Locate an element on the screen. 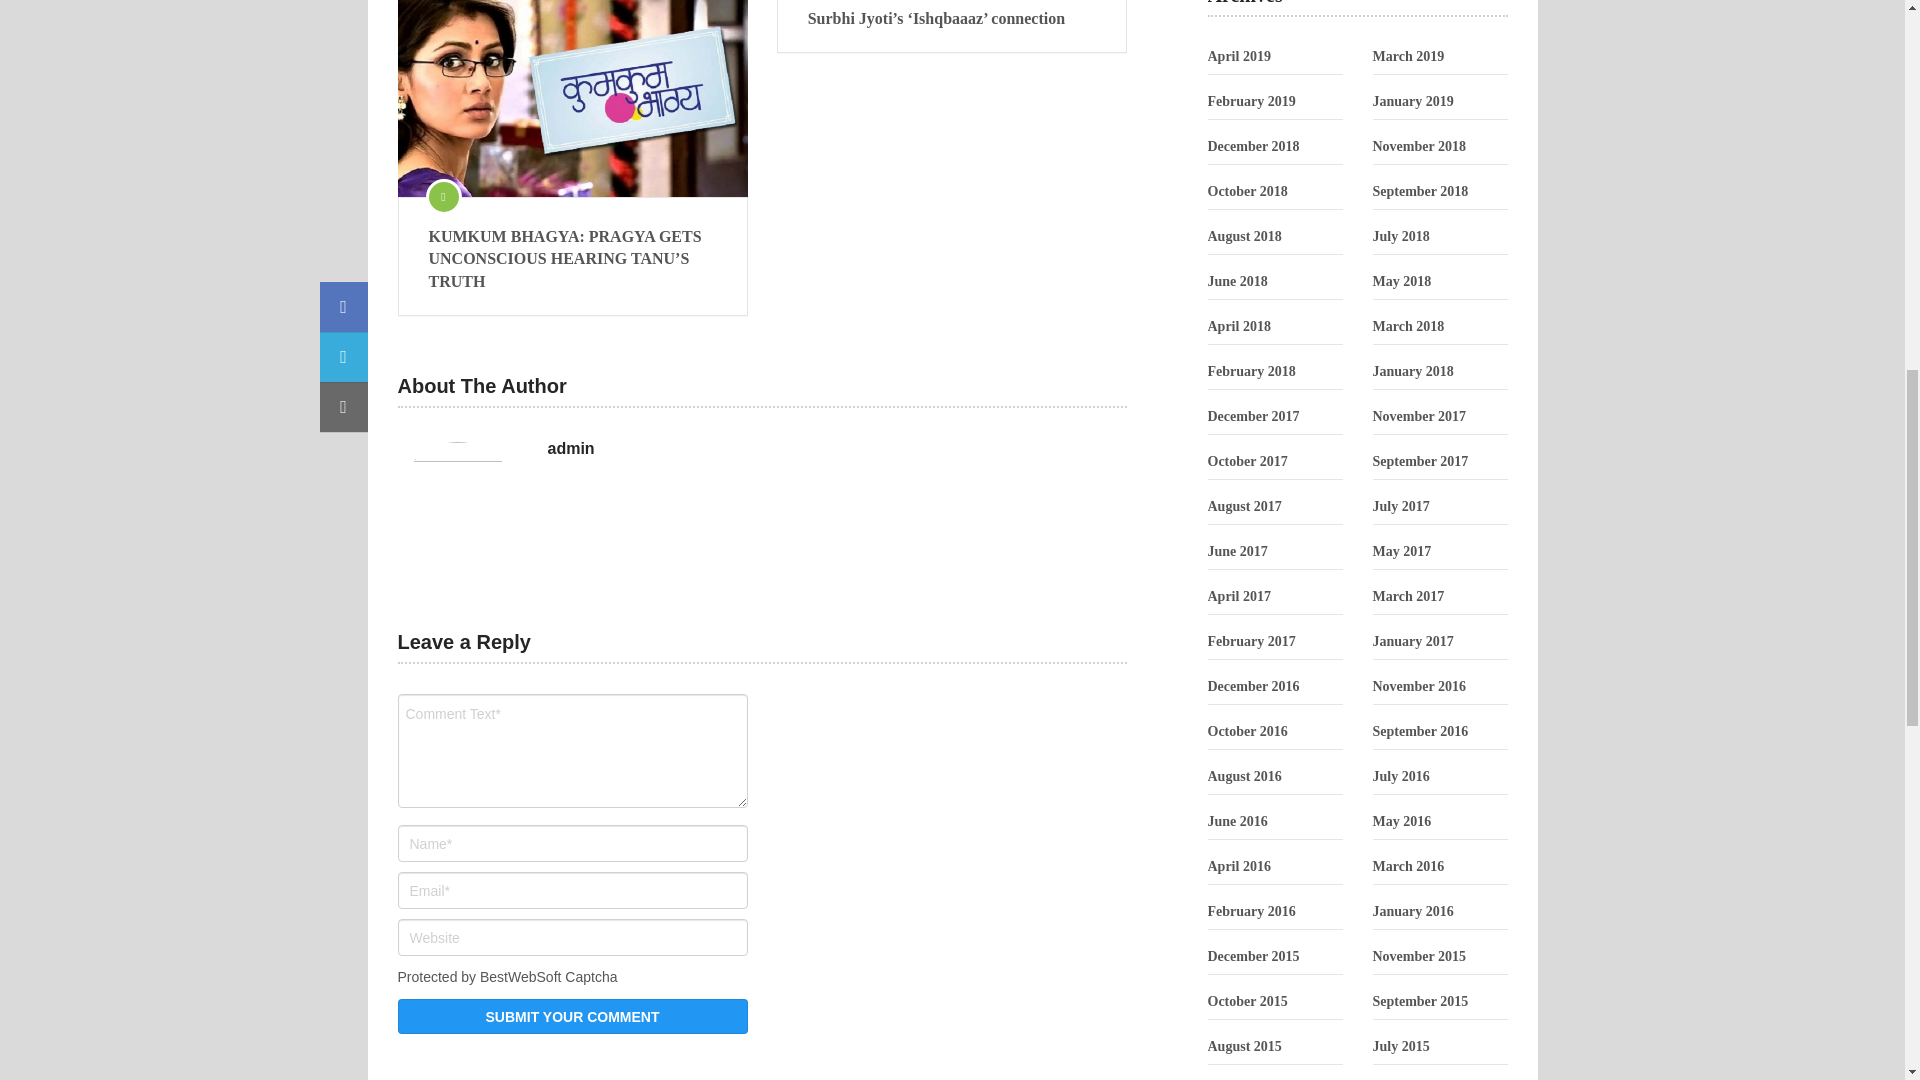 The image size is (1920, 1080). Submit Your Comment is located at coordinates (572, 1016).